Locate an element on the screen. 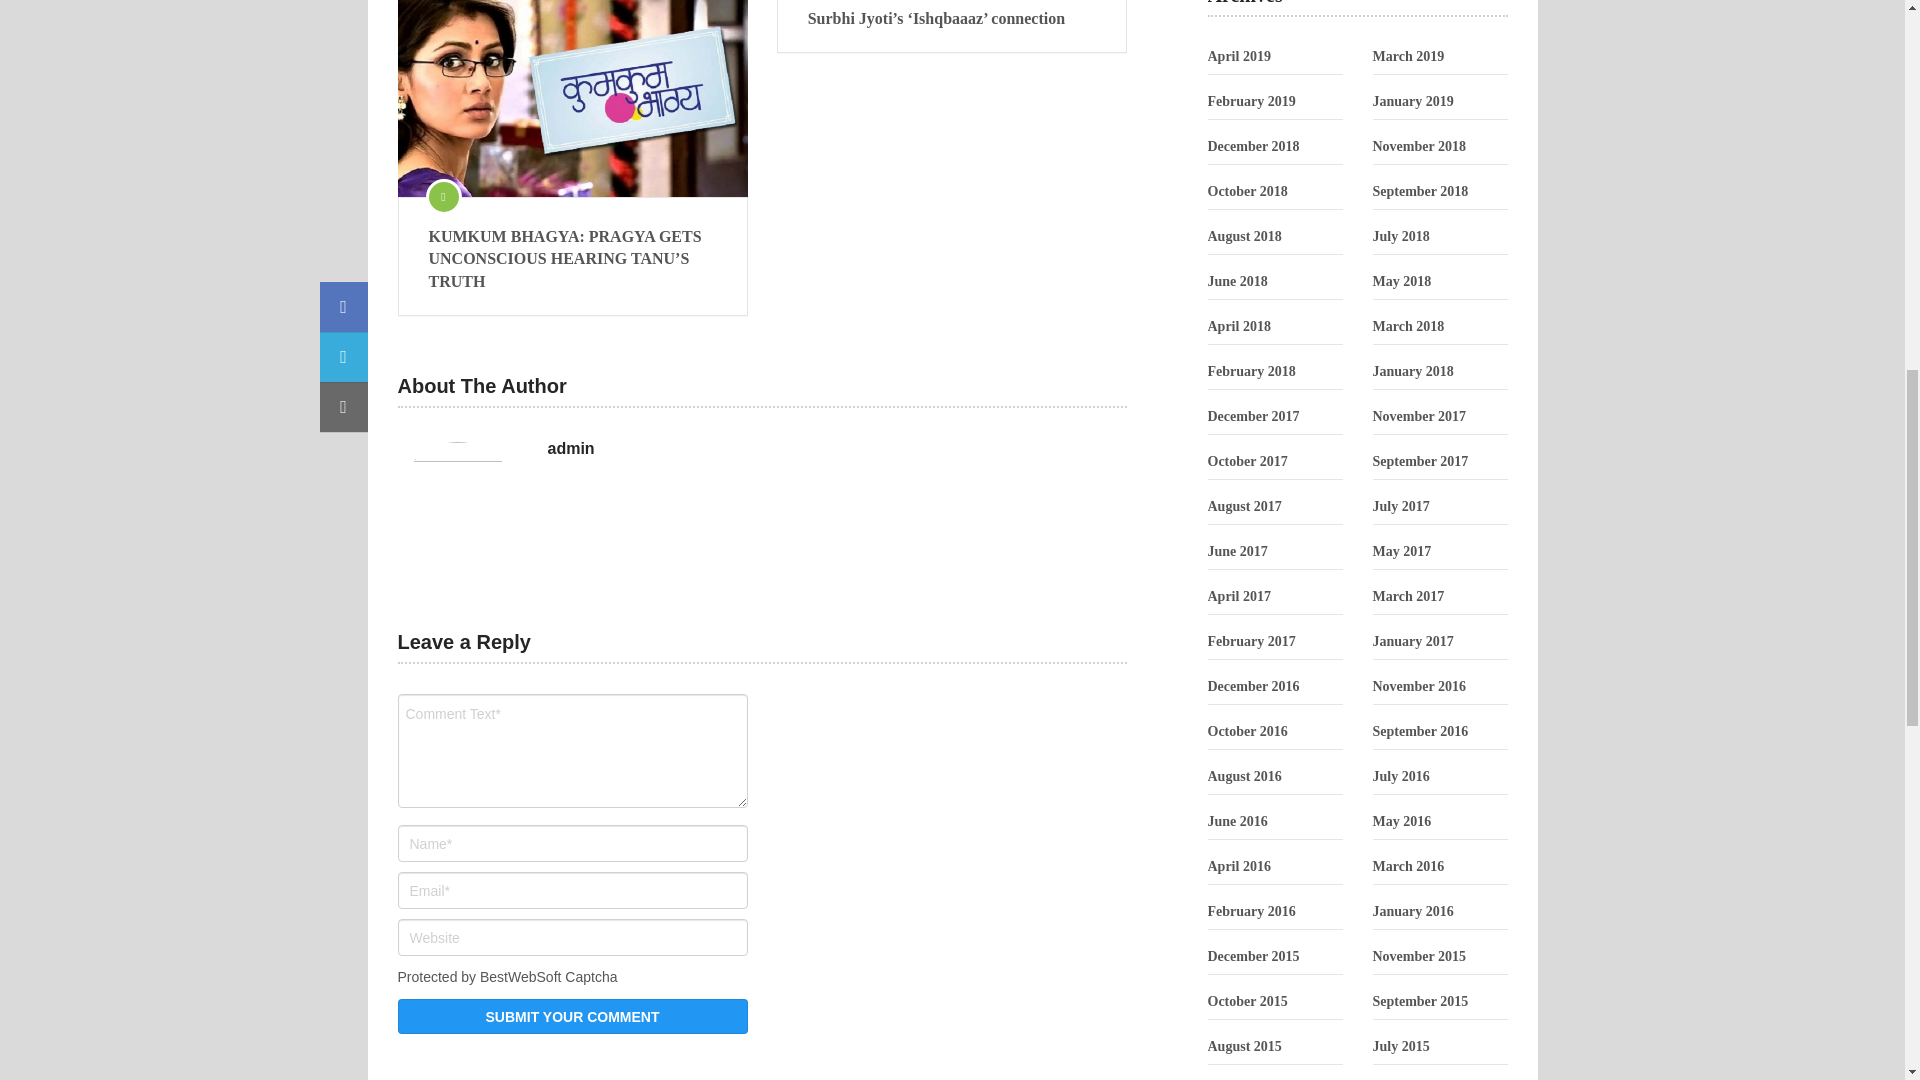 The image size is (1920, 1080). Submit Your Comment is located at coordinates (572, 1016).